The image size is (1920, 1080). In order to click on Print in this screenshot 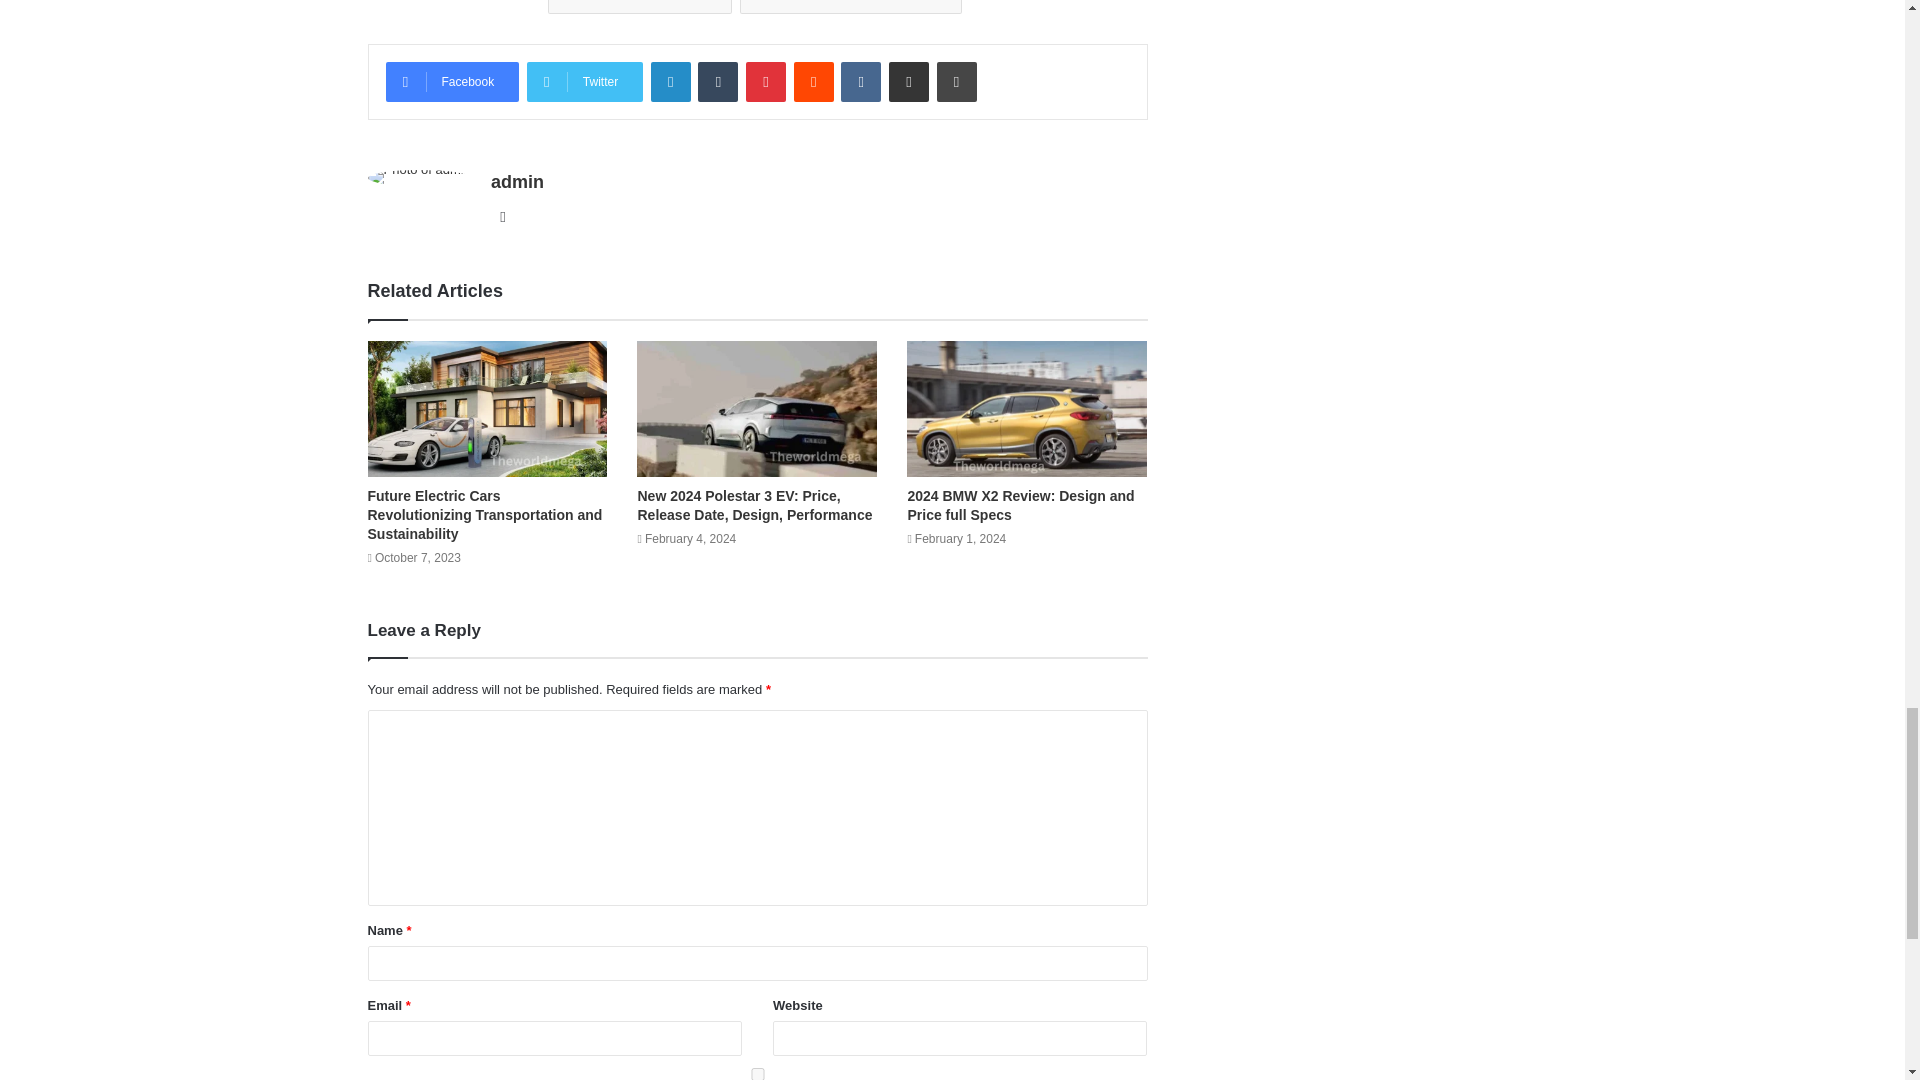, I will do `click(956, 81)`.